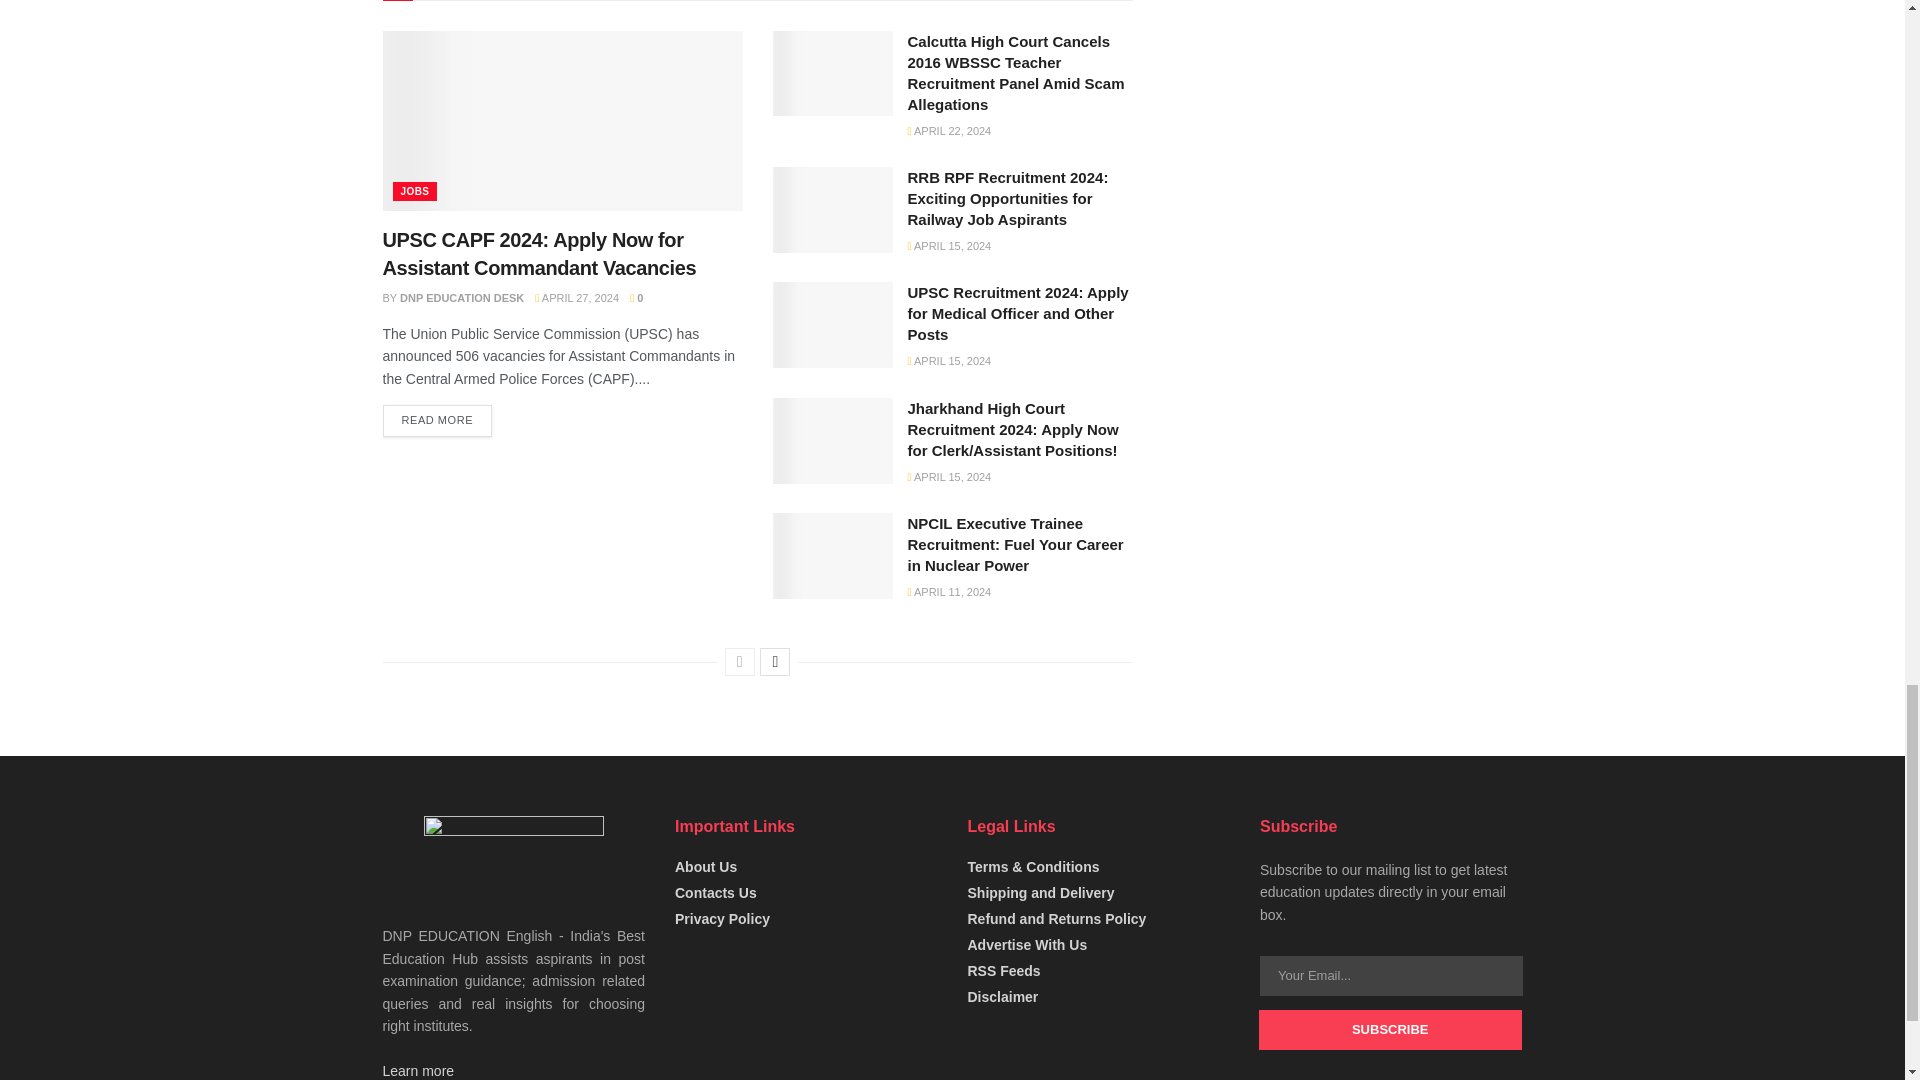 The height and width of the screenshot is (1080, 1920). I want to click on Previous, so click(740, 662).